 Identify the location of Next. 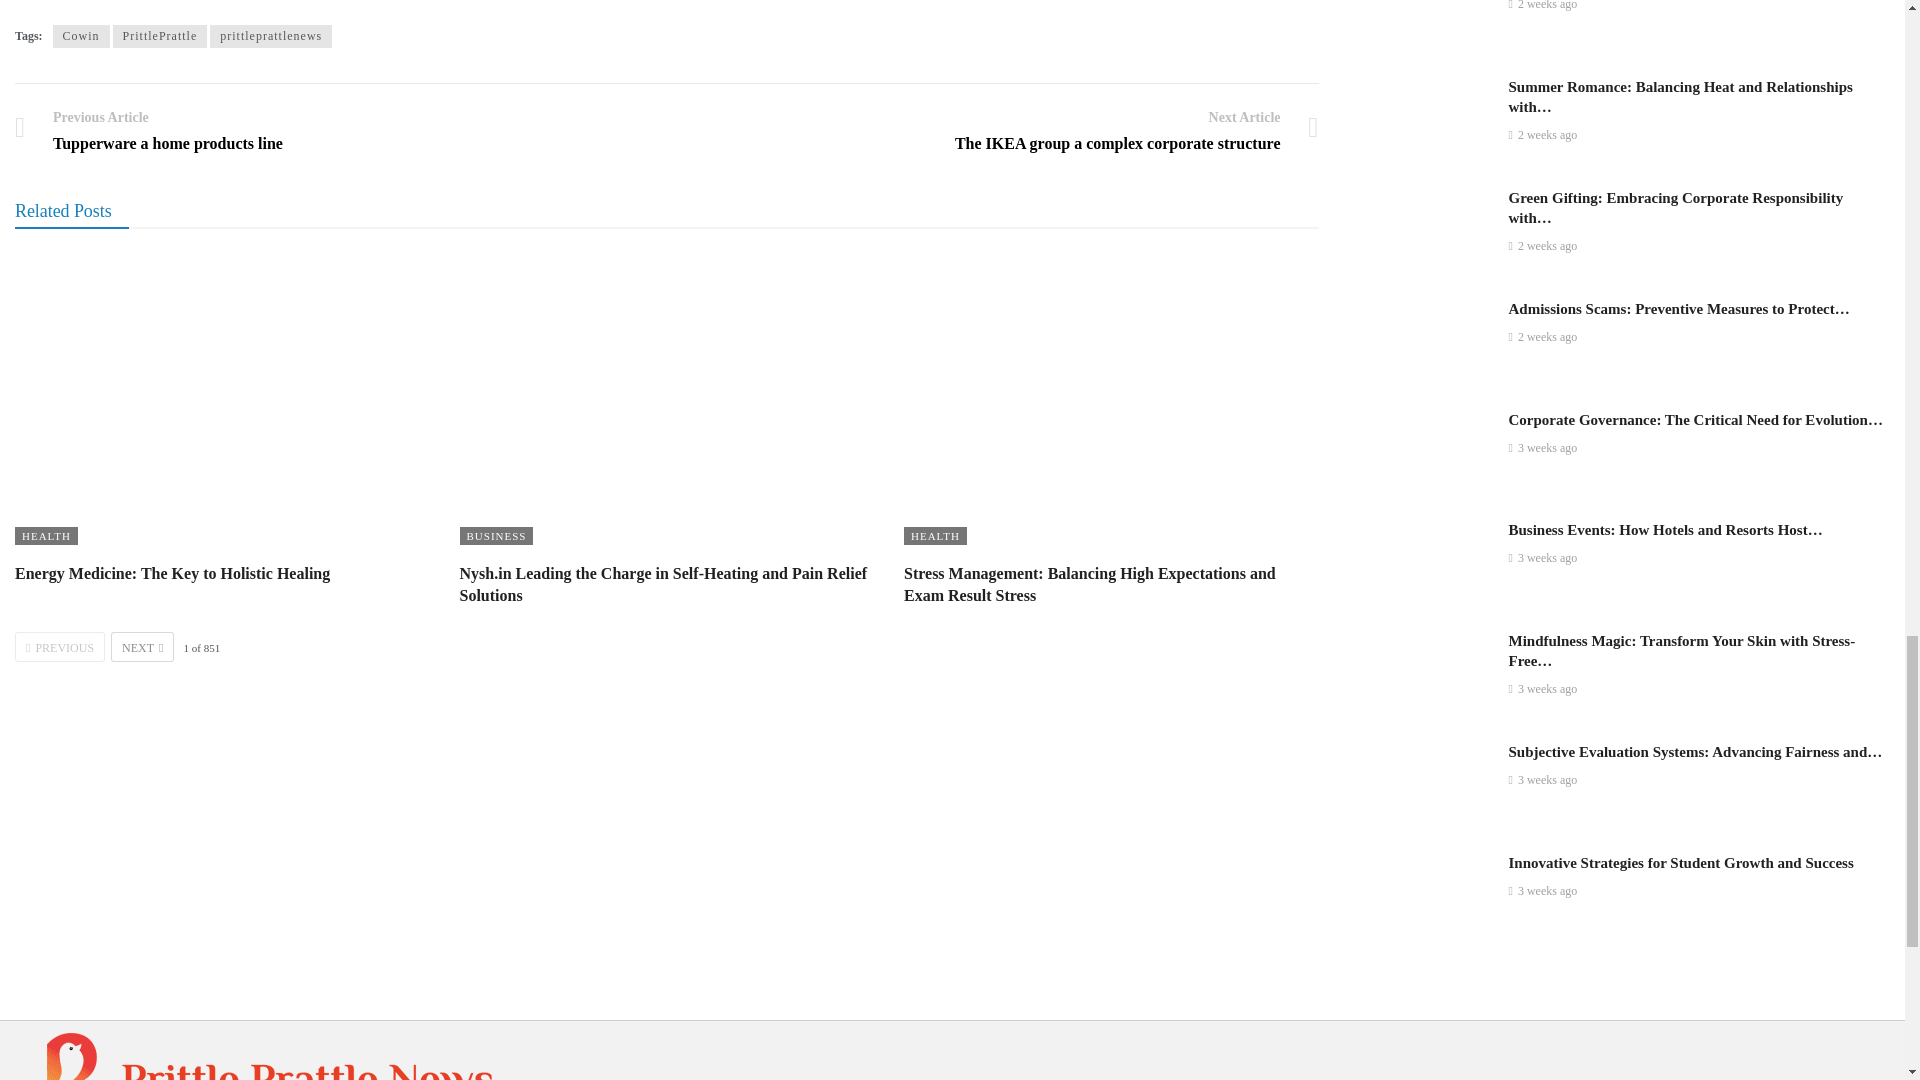
(142, 646).